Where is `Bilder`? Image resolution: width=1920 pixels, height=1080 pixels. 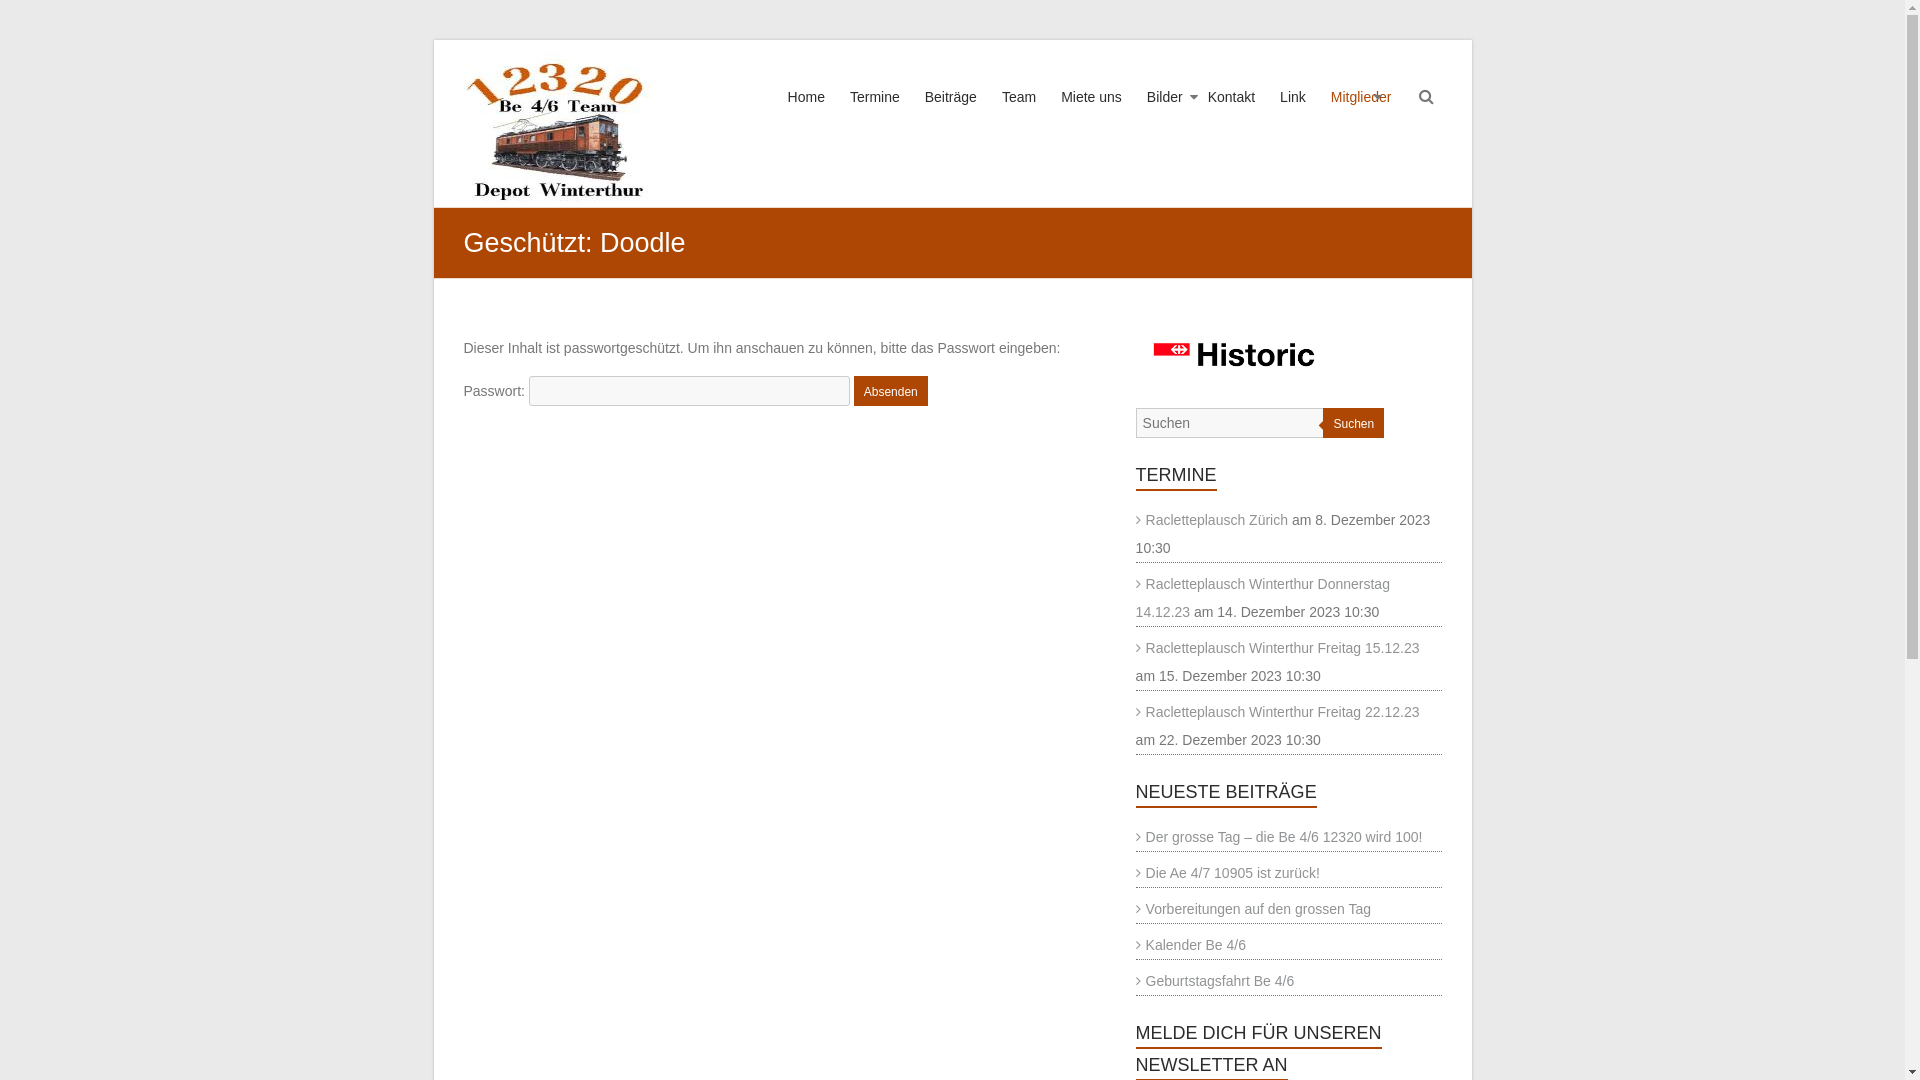 Bilder is located at coordinates (1165, 116).